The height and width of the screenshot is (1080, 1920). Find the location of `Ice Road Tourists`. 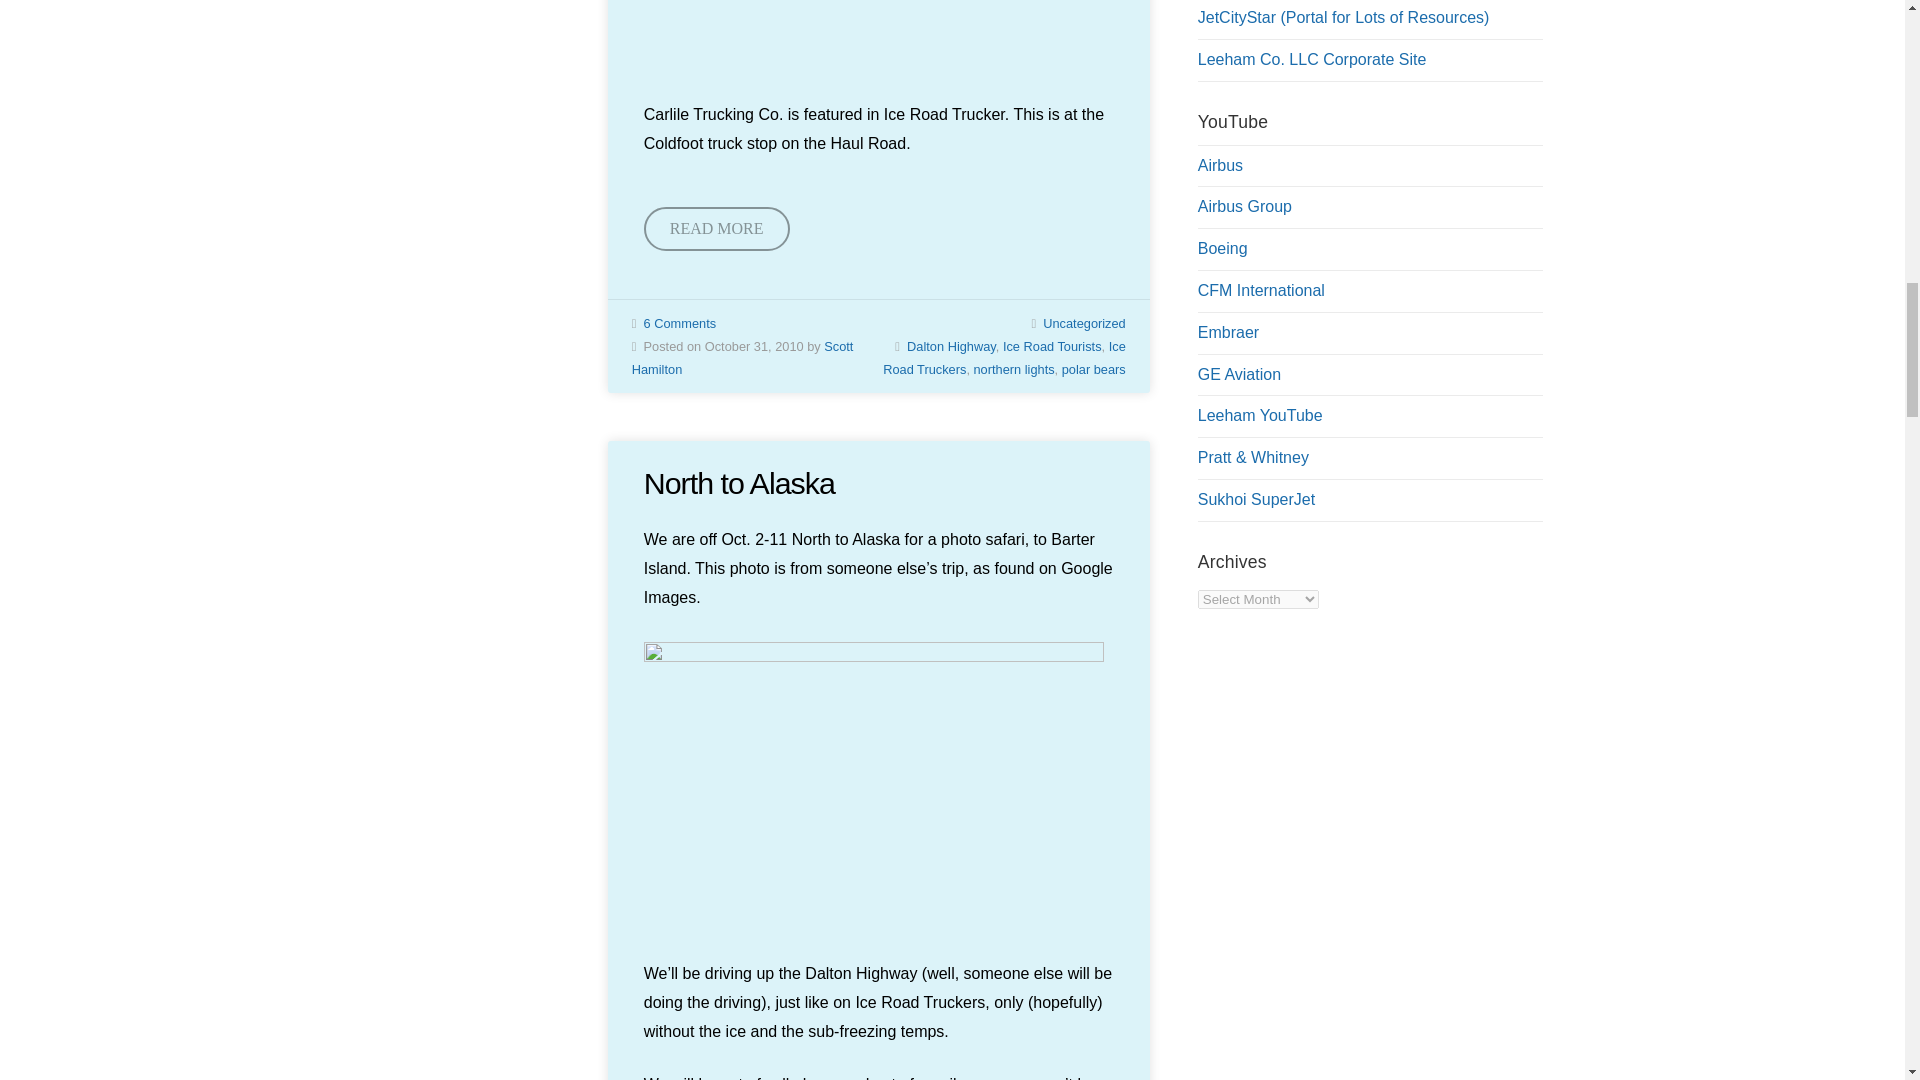

Ice Road Tourists is located at coordinates (1052, 346).